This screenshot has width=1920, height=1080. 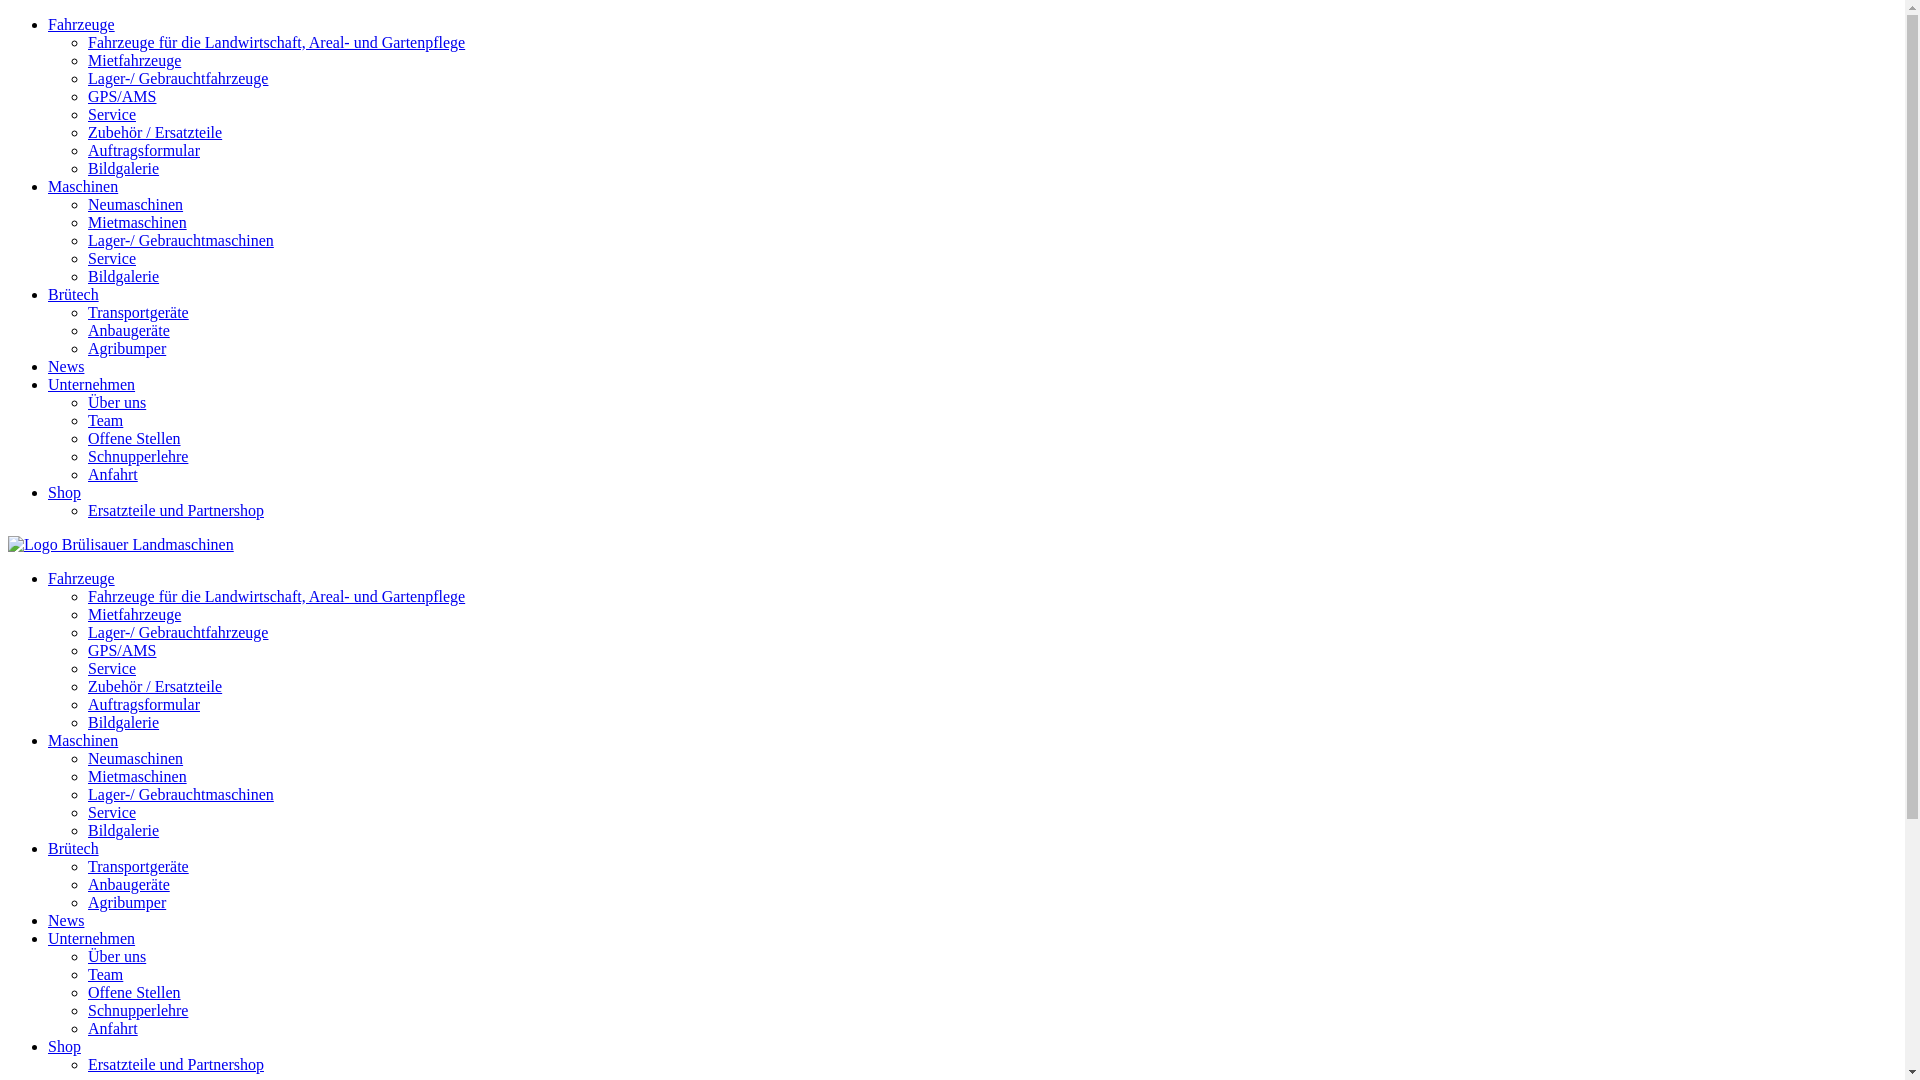 I want to click on Shop, so click(x=64, y=492).